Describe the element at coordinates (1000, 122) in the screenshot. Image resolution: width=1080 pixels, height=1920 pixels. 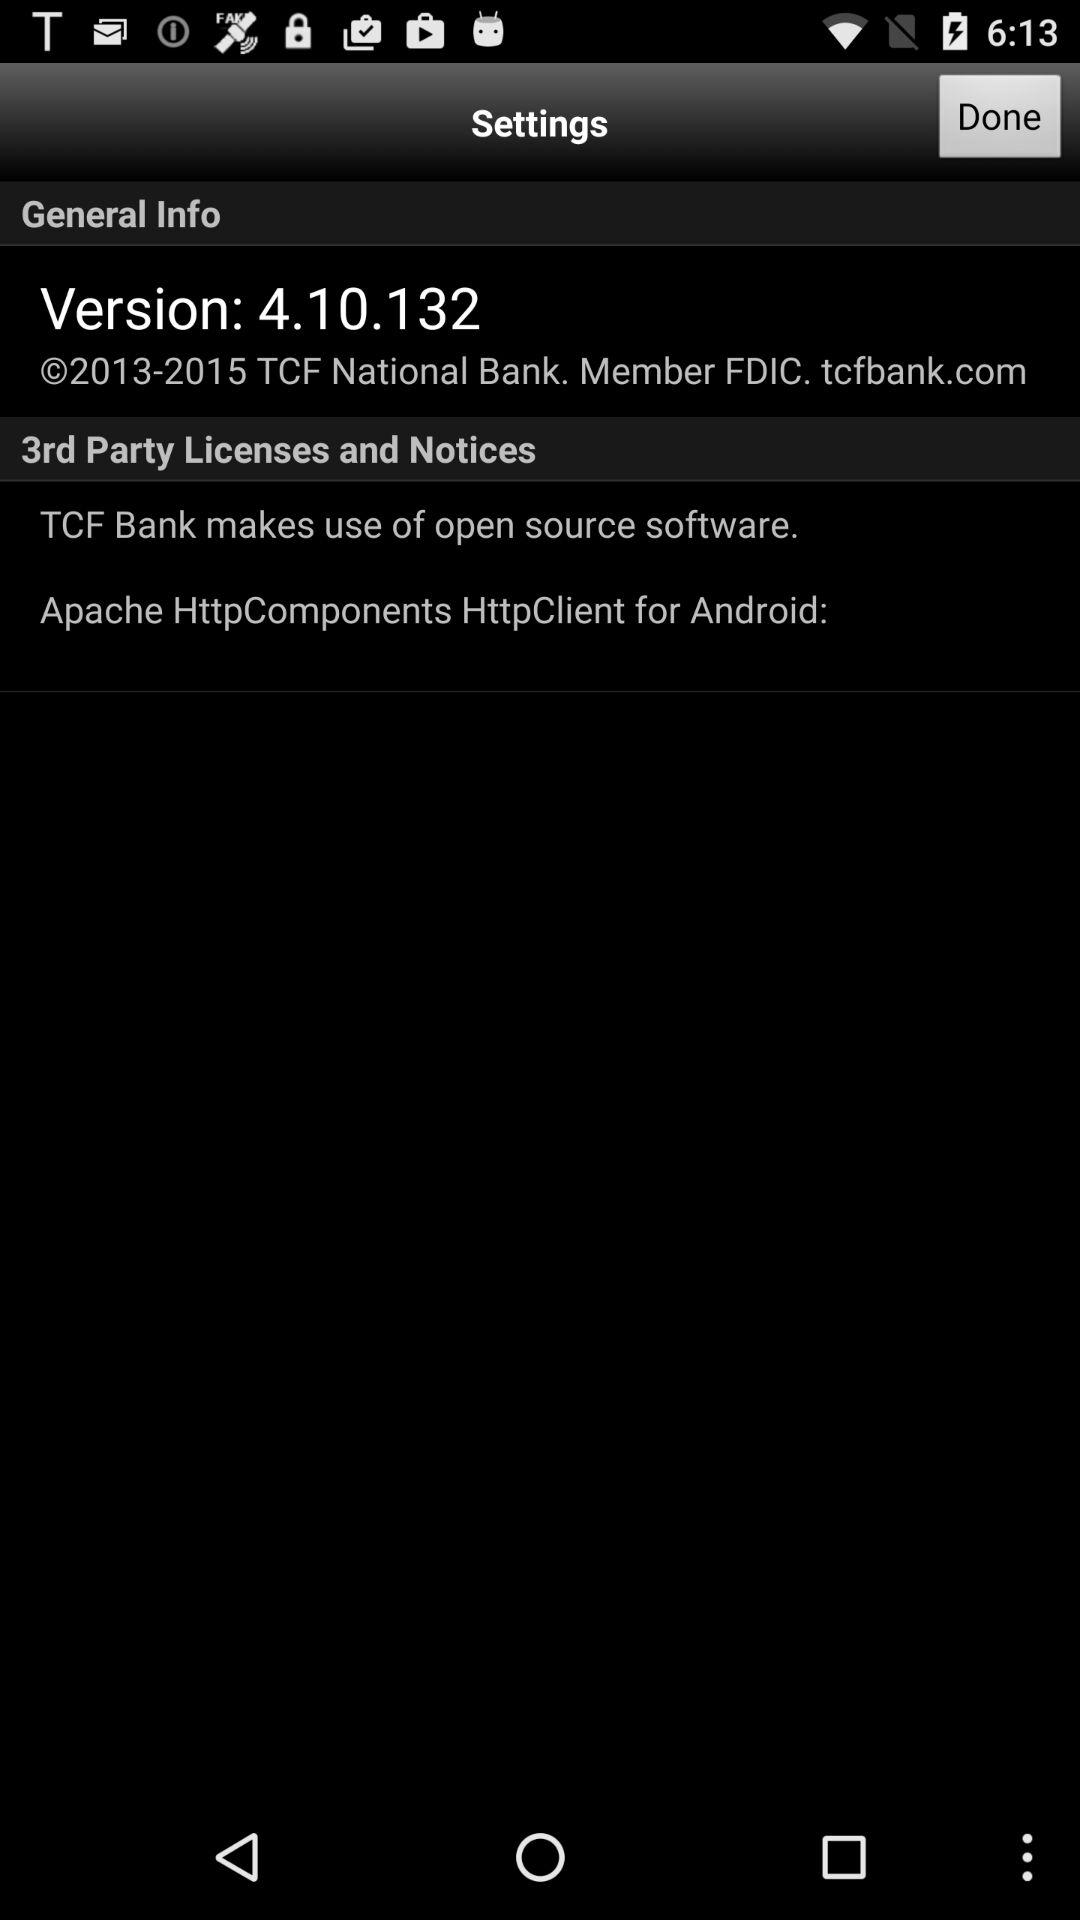
I see `flip until the done` at that location.